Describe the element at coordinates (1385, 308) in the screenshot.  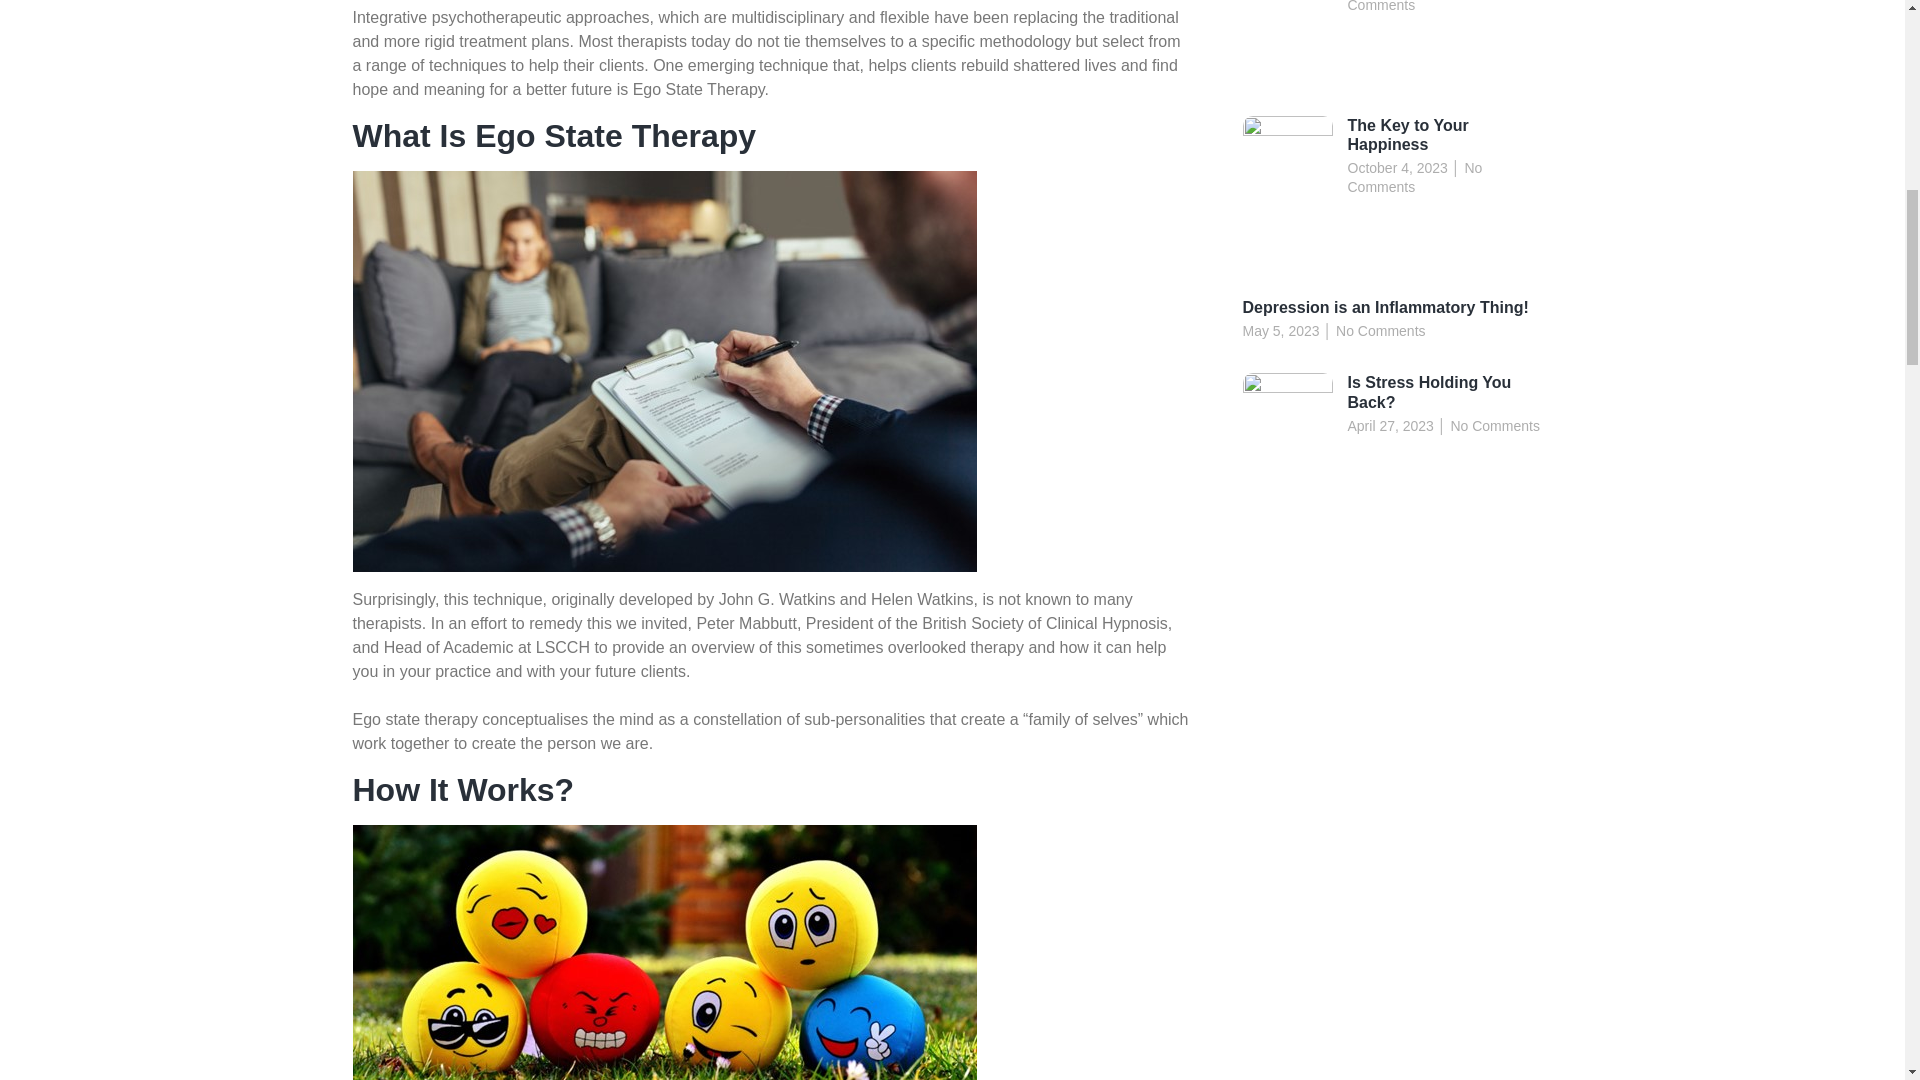
I see `Depression is an Inflammatory Thing!` at that location.